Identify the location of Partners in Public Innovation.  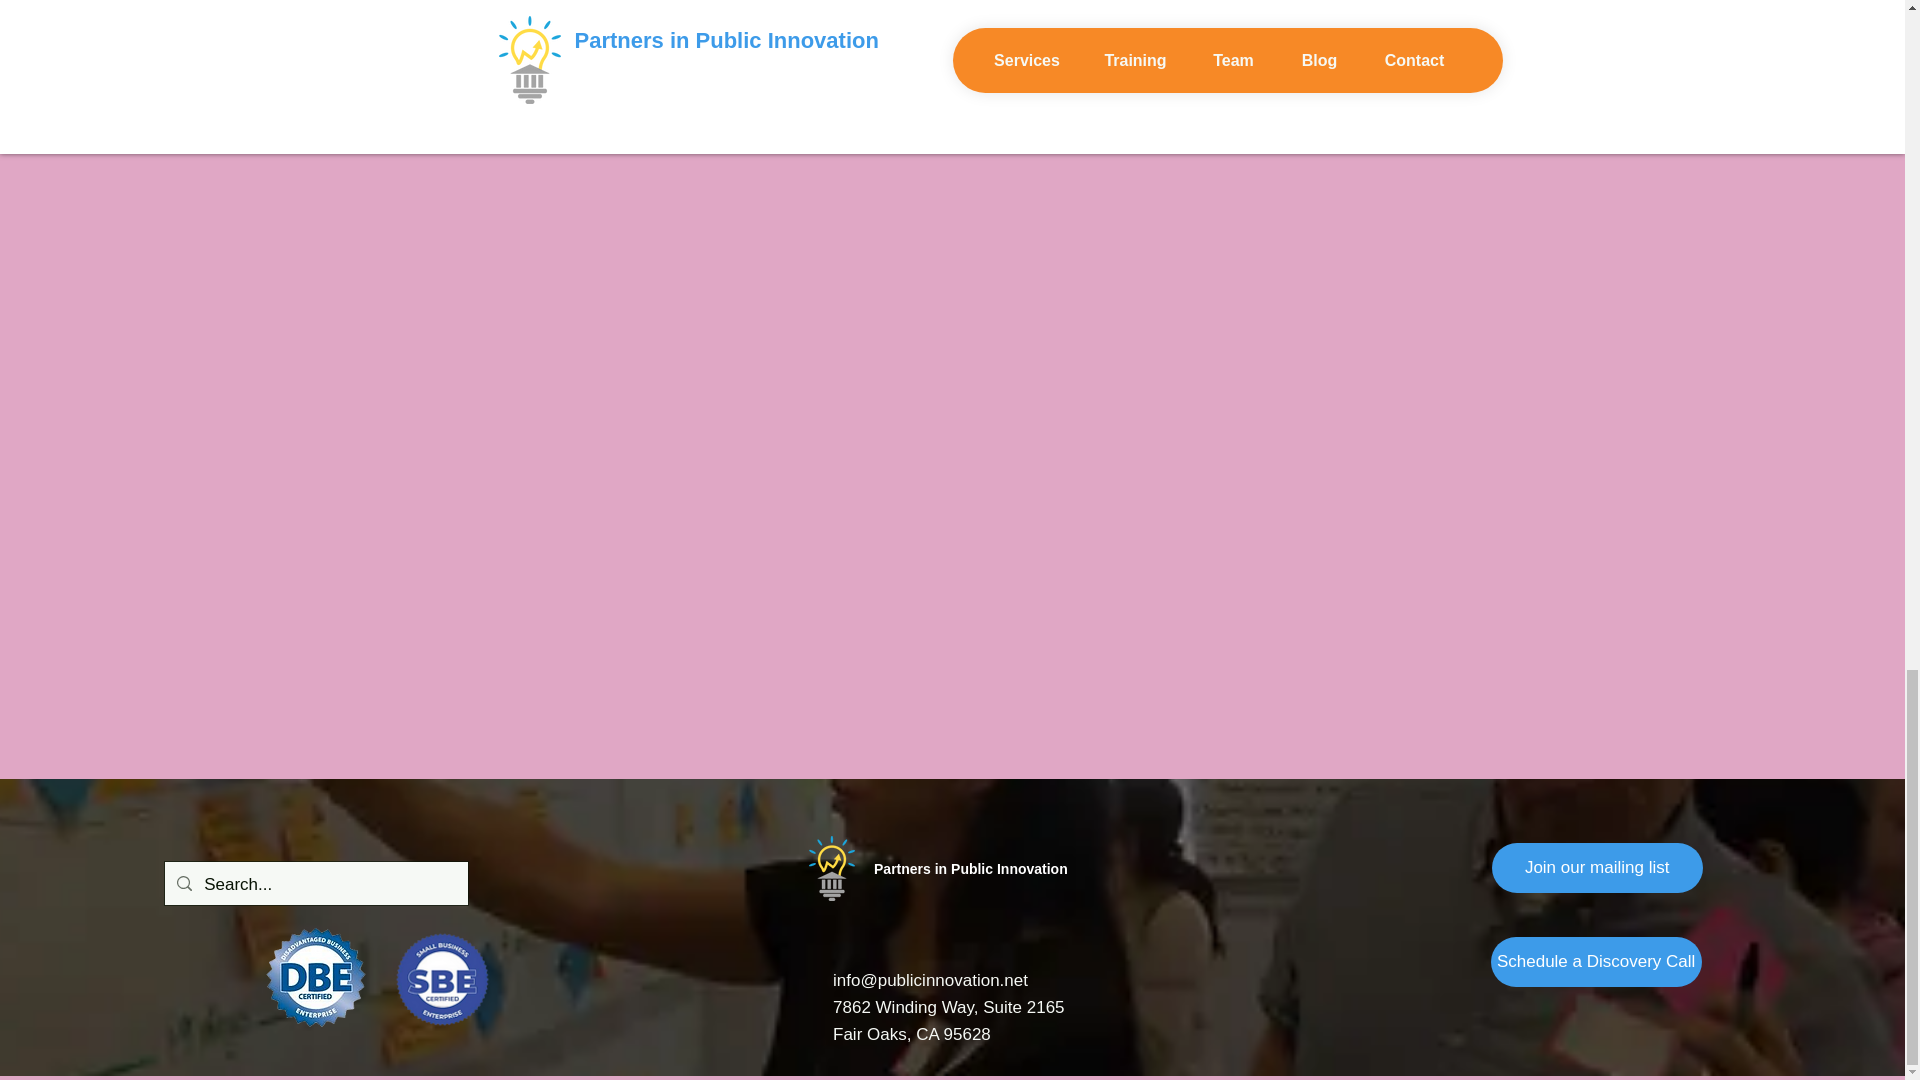
(970, 868).